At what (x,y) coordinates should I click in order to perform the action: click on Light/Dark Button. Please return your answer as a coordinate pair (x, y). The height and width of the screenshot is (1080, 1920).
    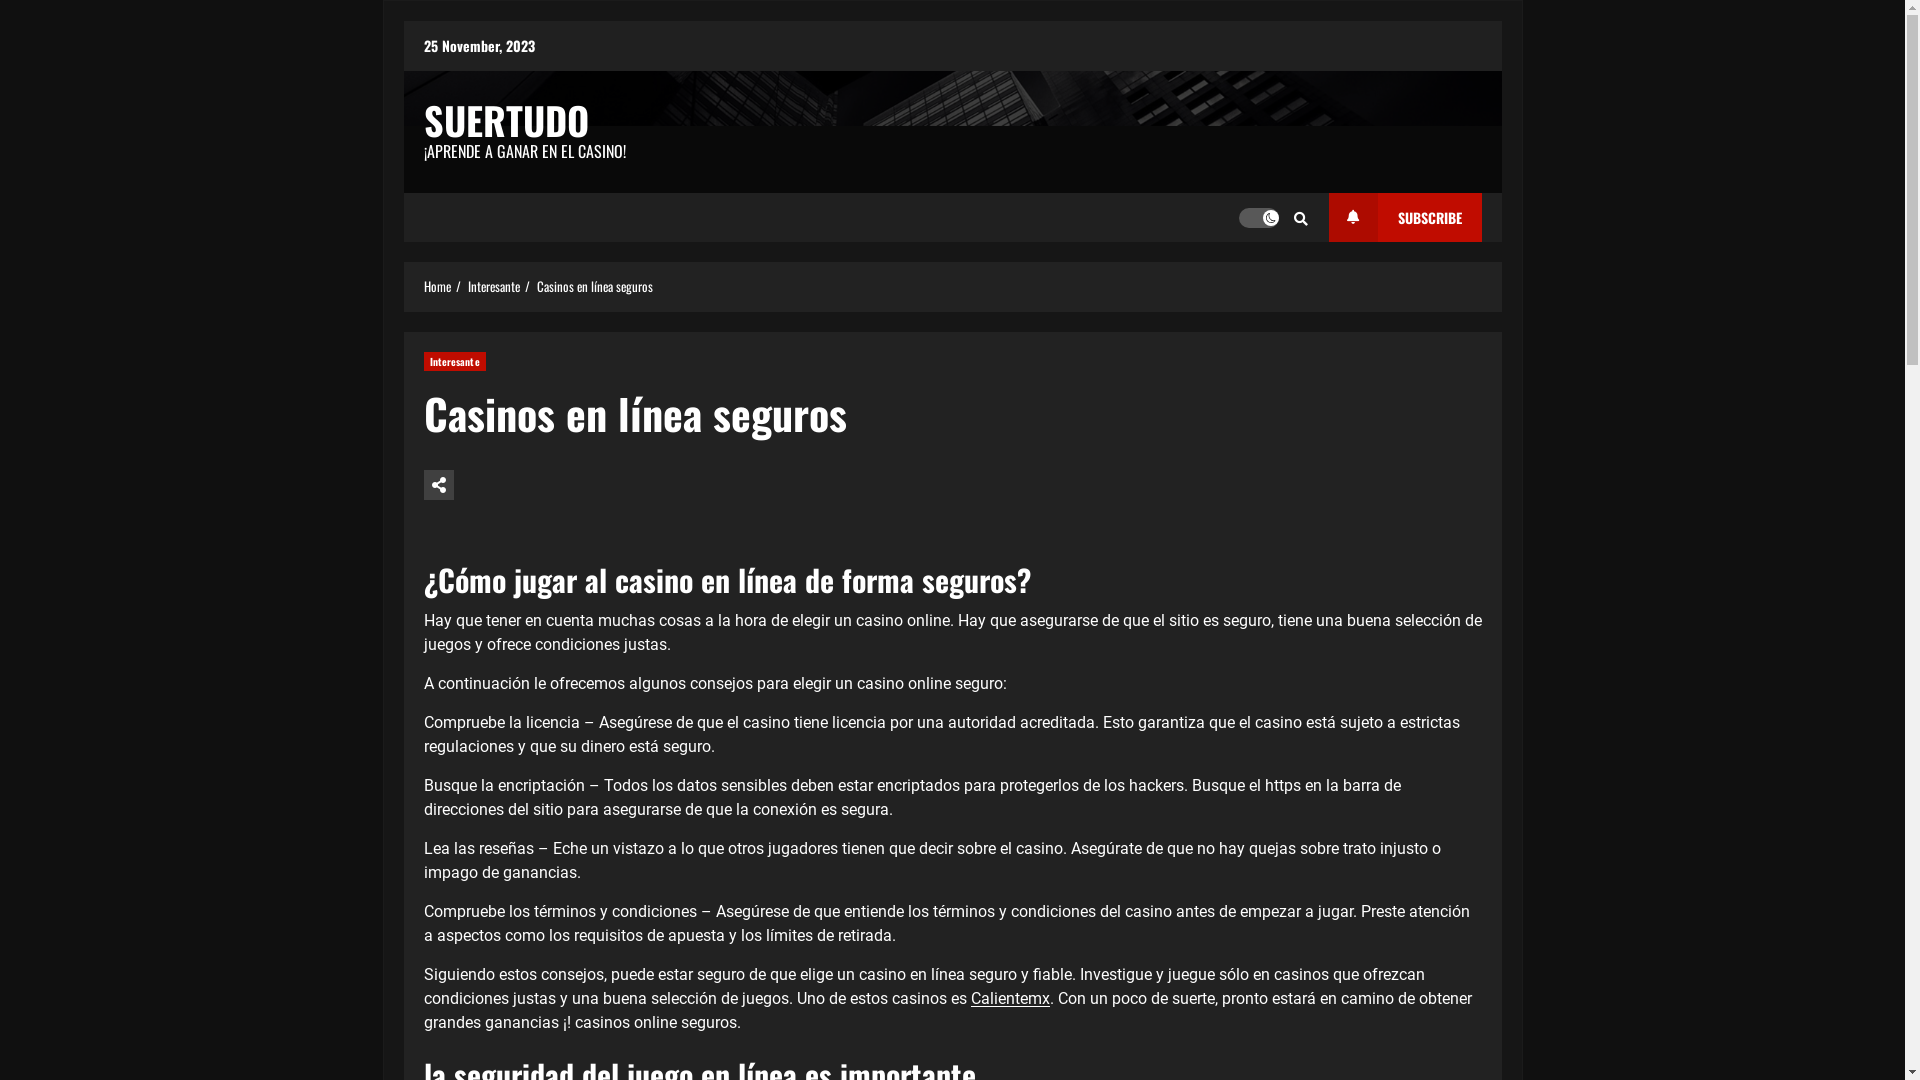
    Looking at the image, I should click on (1258, 218).